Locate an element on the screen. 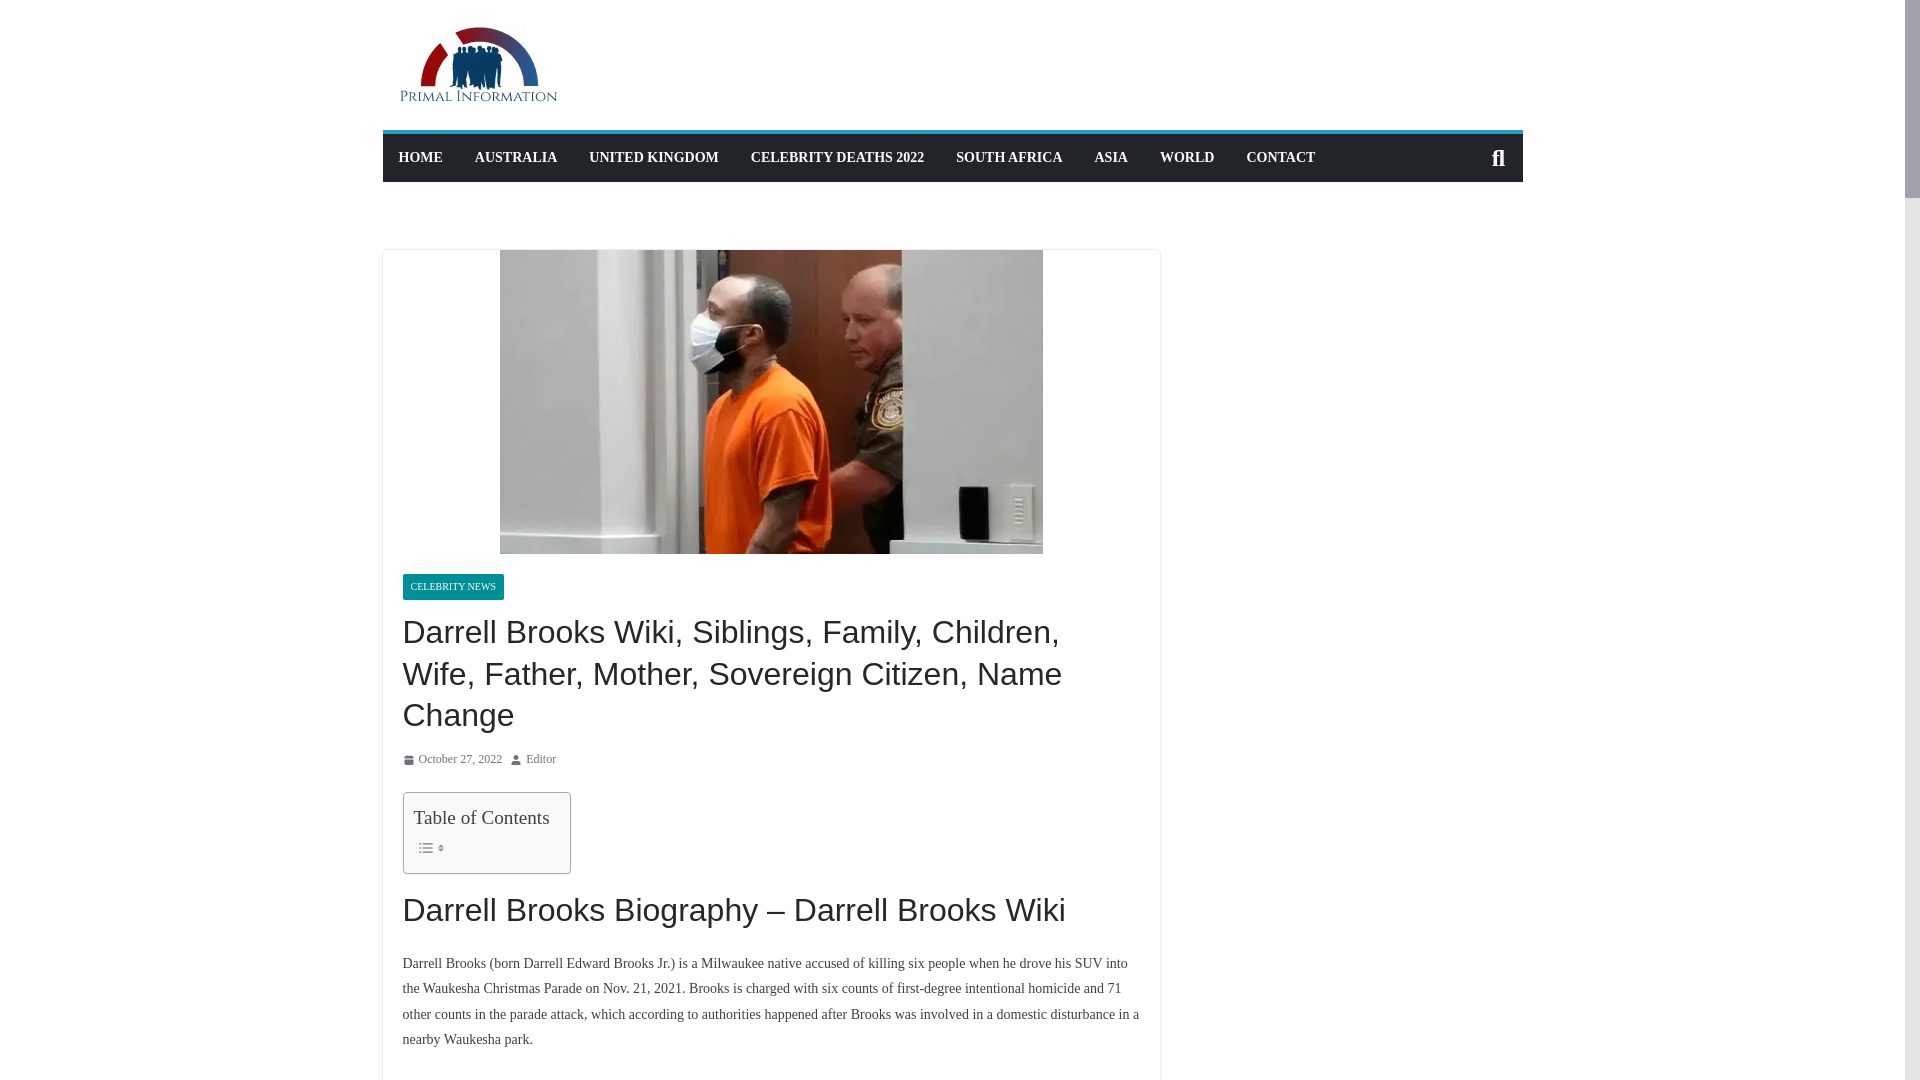  WORLD is located at coordinates (1186, 157).